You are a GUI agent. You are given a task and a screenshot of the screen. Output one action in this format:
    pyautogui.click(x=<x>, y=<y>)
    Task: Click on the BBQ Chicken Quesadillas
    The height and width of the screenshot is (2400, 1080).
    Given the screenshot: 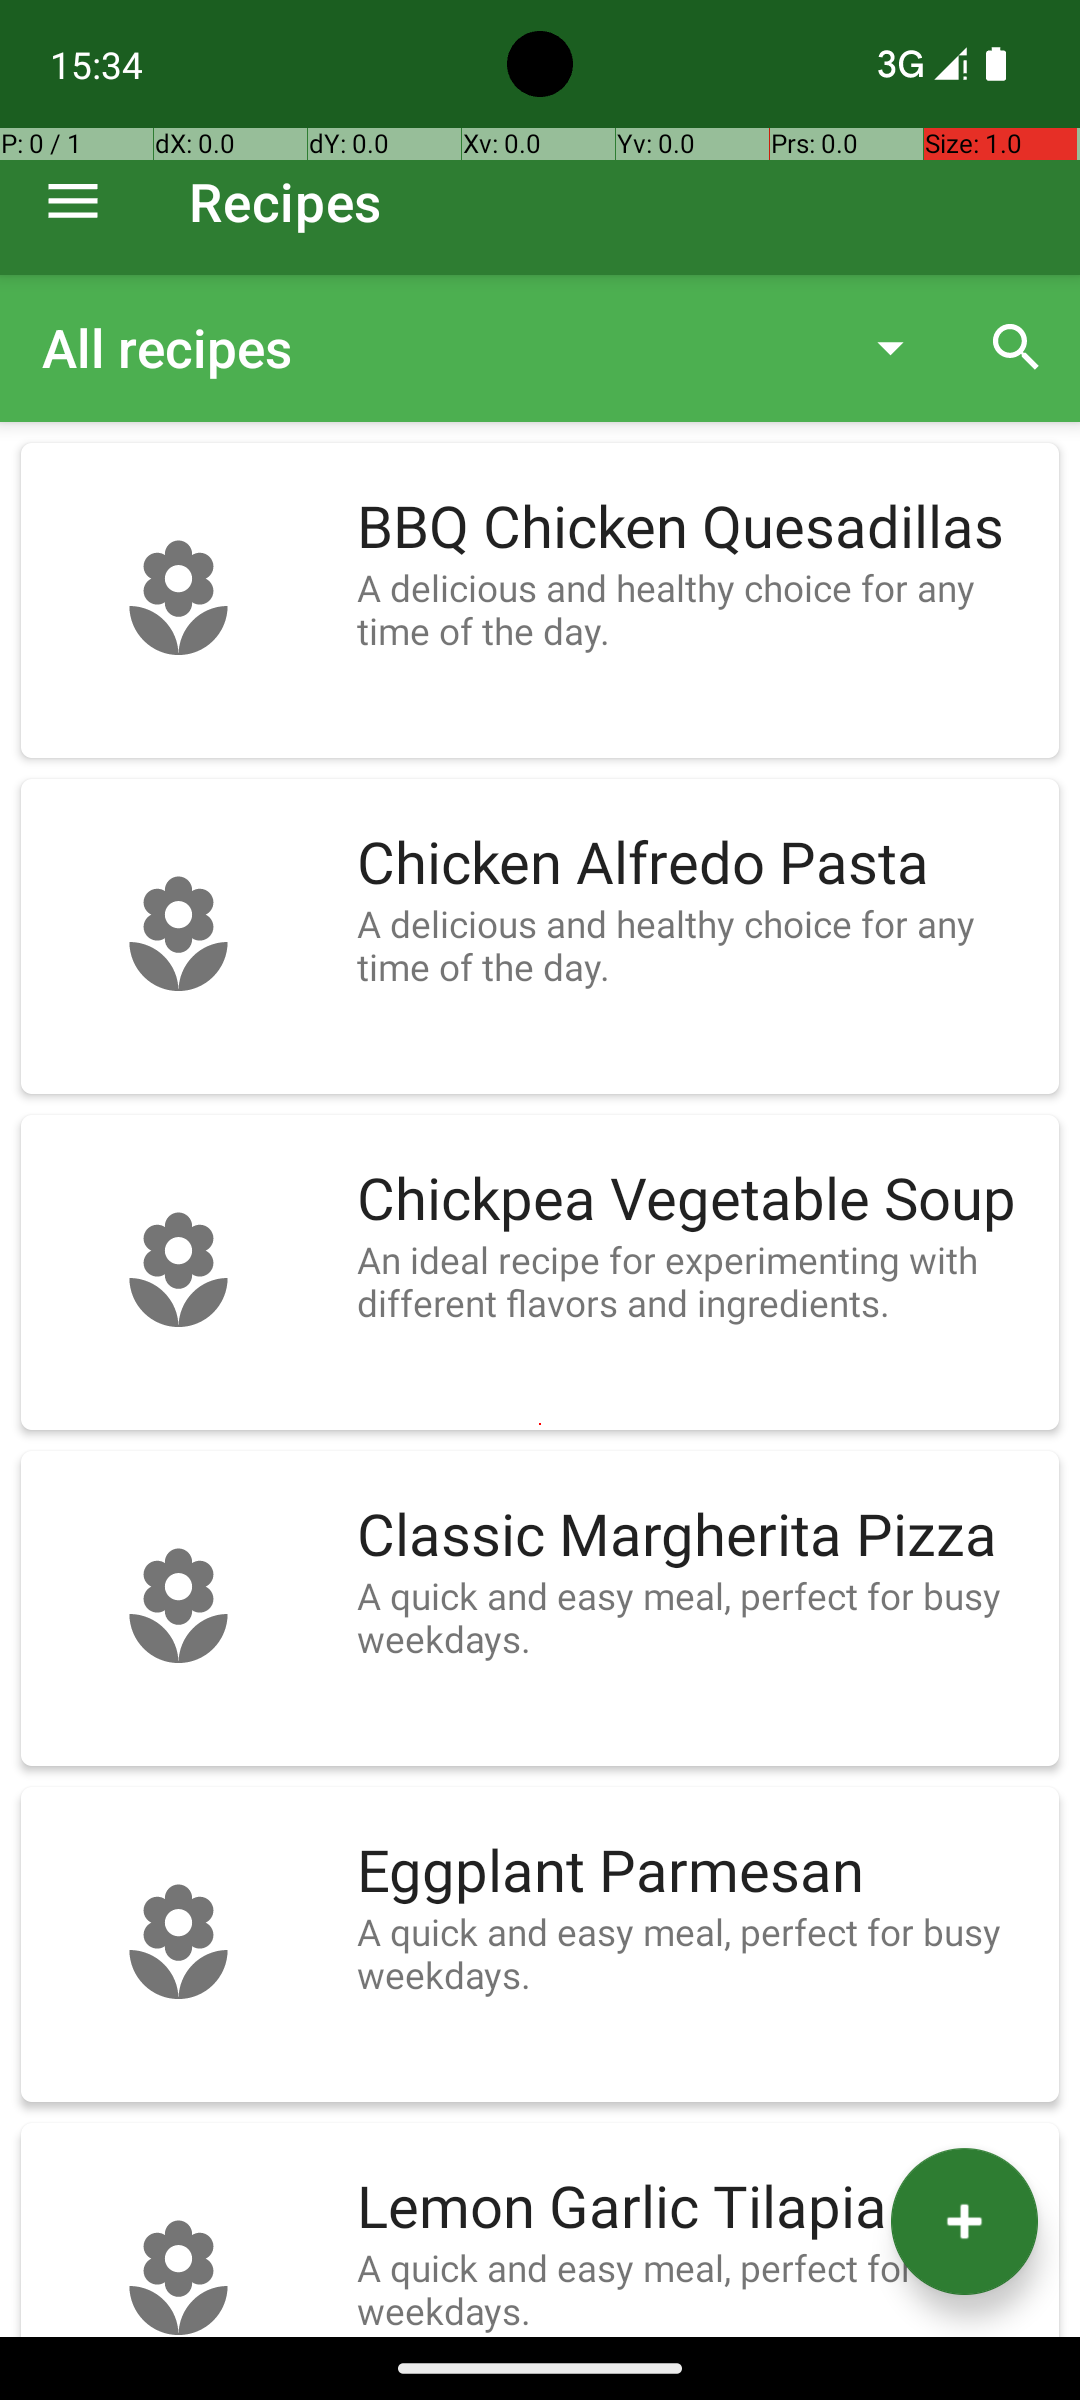 What is the action you would take?
    pyautogui.click(x=698, y=528)
    